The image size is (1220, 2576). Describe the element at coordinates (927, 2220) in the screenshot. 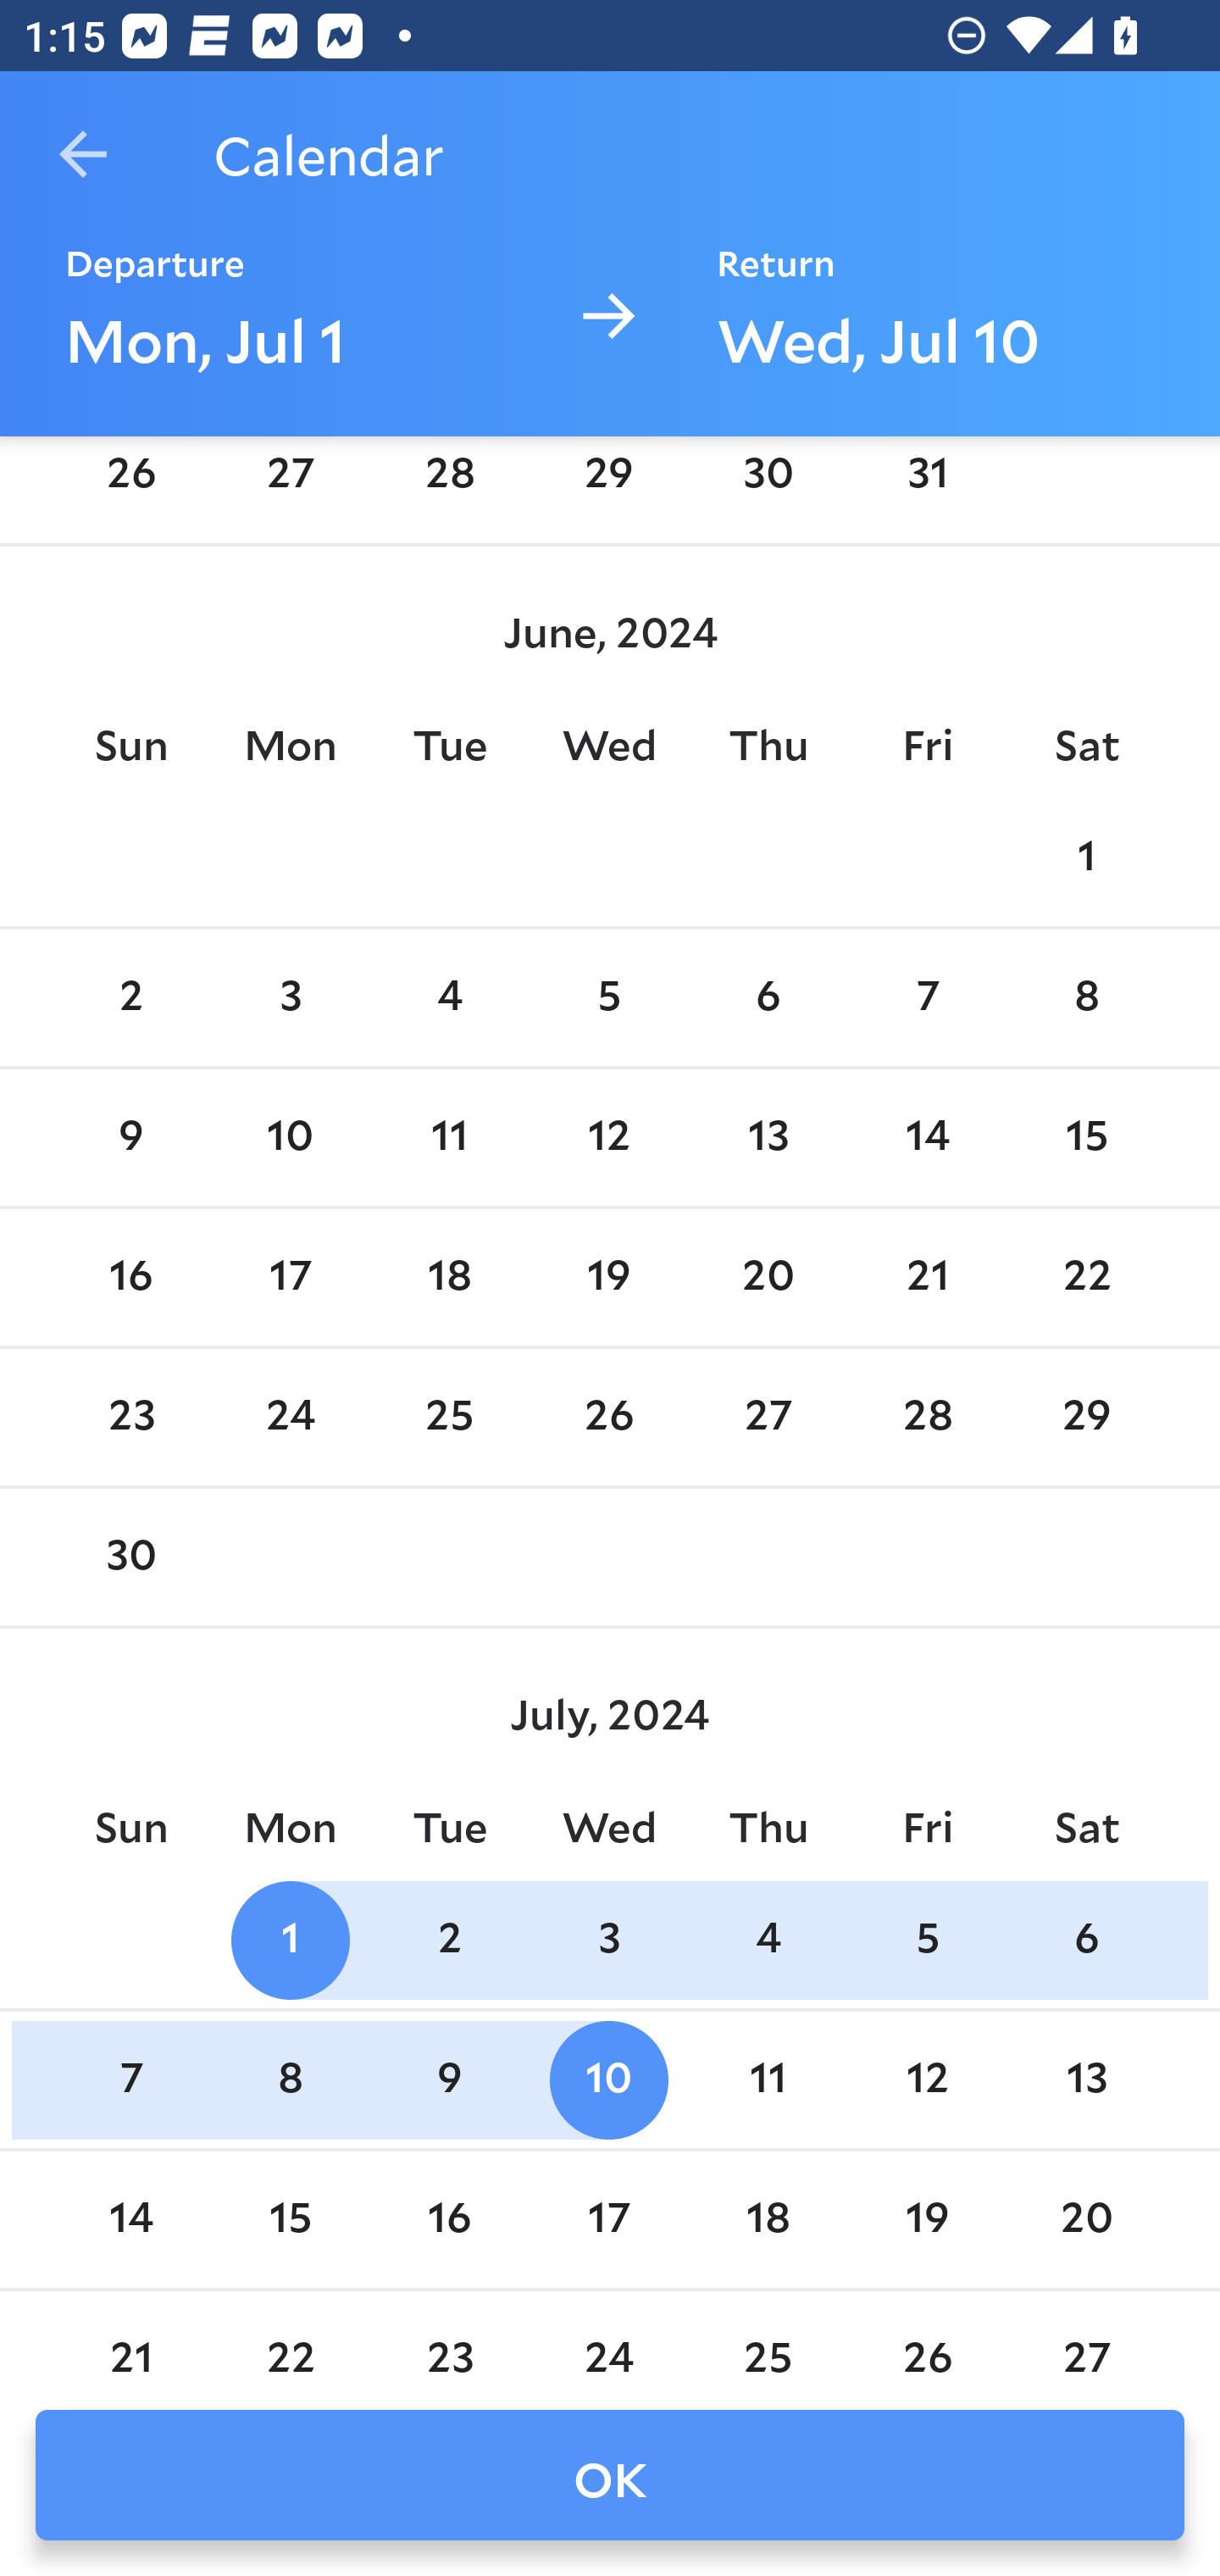

I see `19` at that location.